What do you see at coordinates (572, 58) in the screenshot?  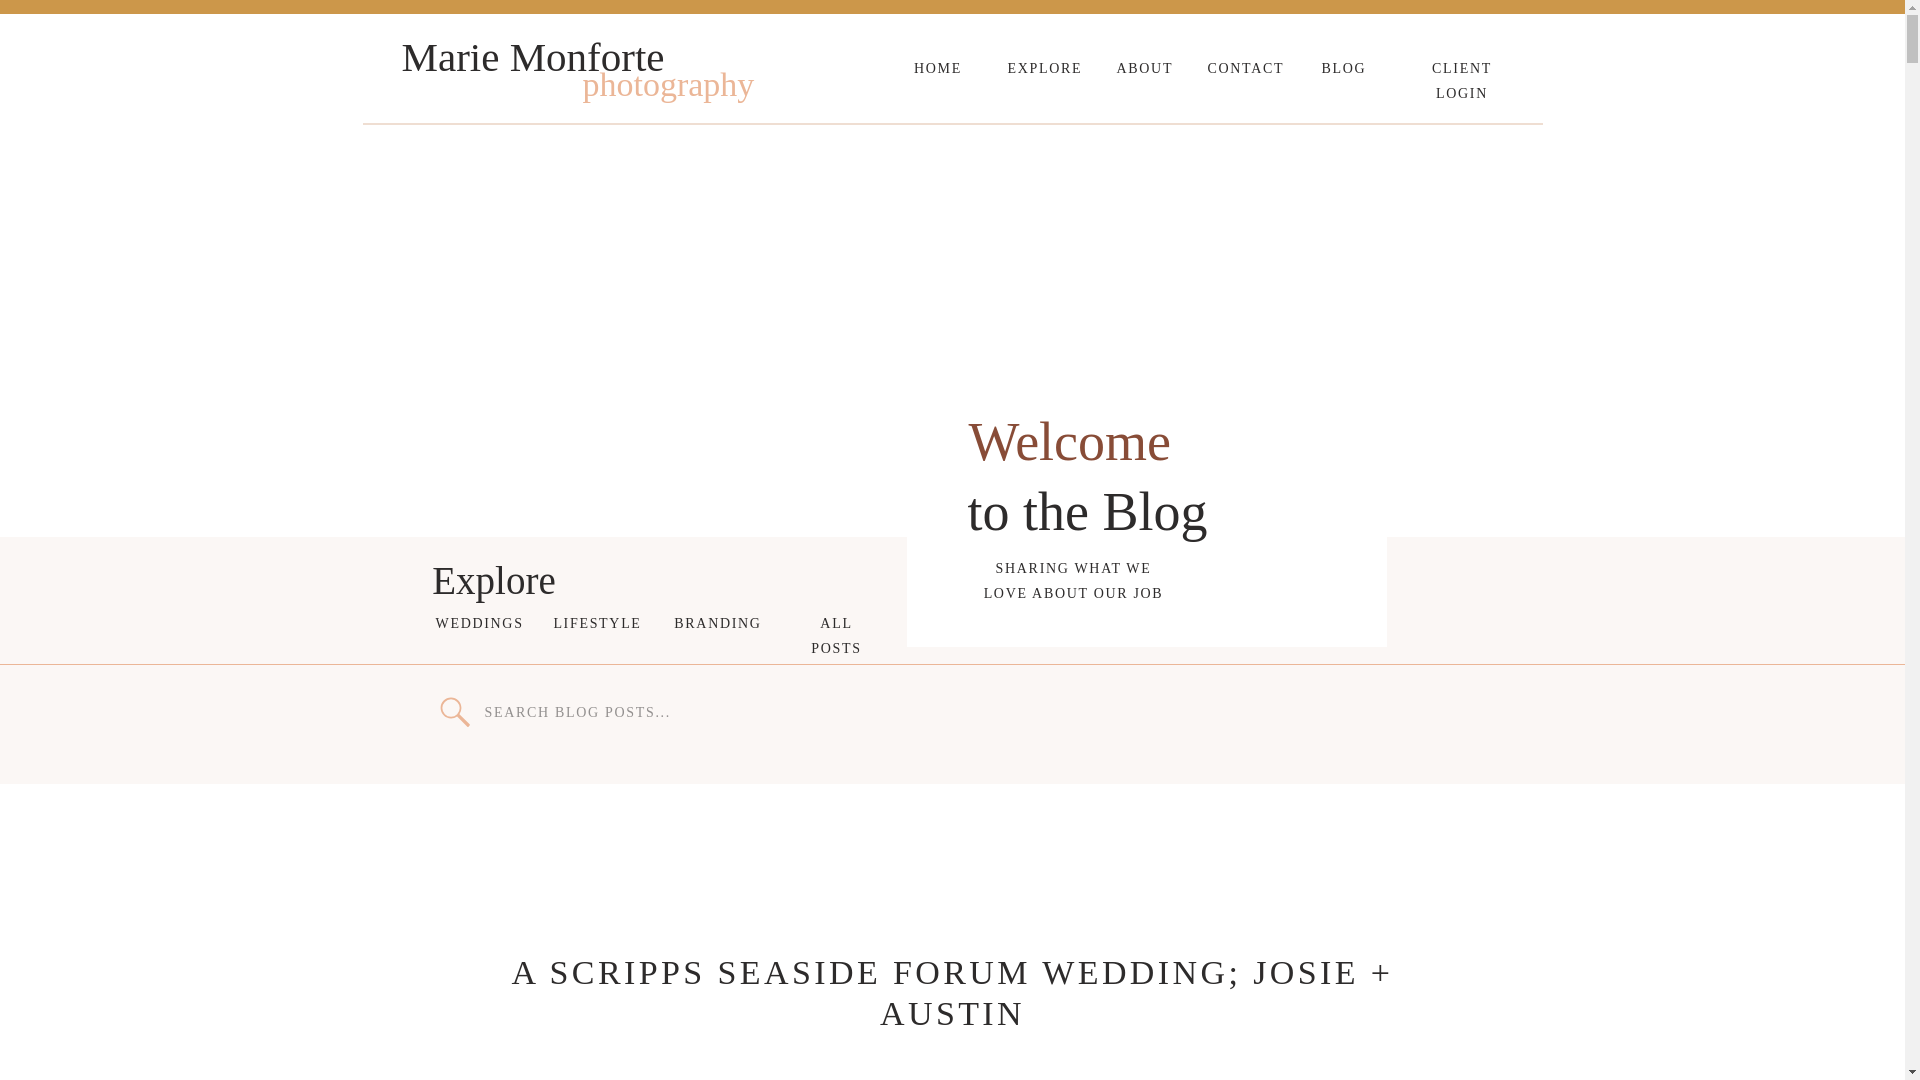 I see `Marie Monforte` at bounding box center [572, 58].